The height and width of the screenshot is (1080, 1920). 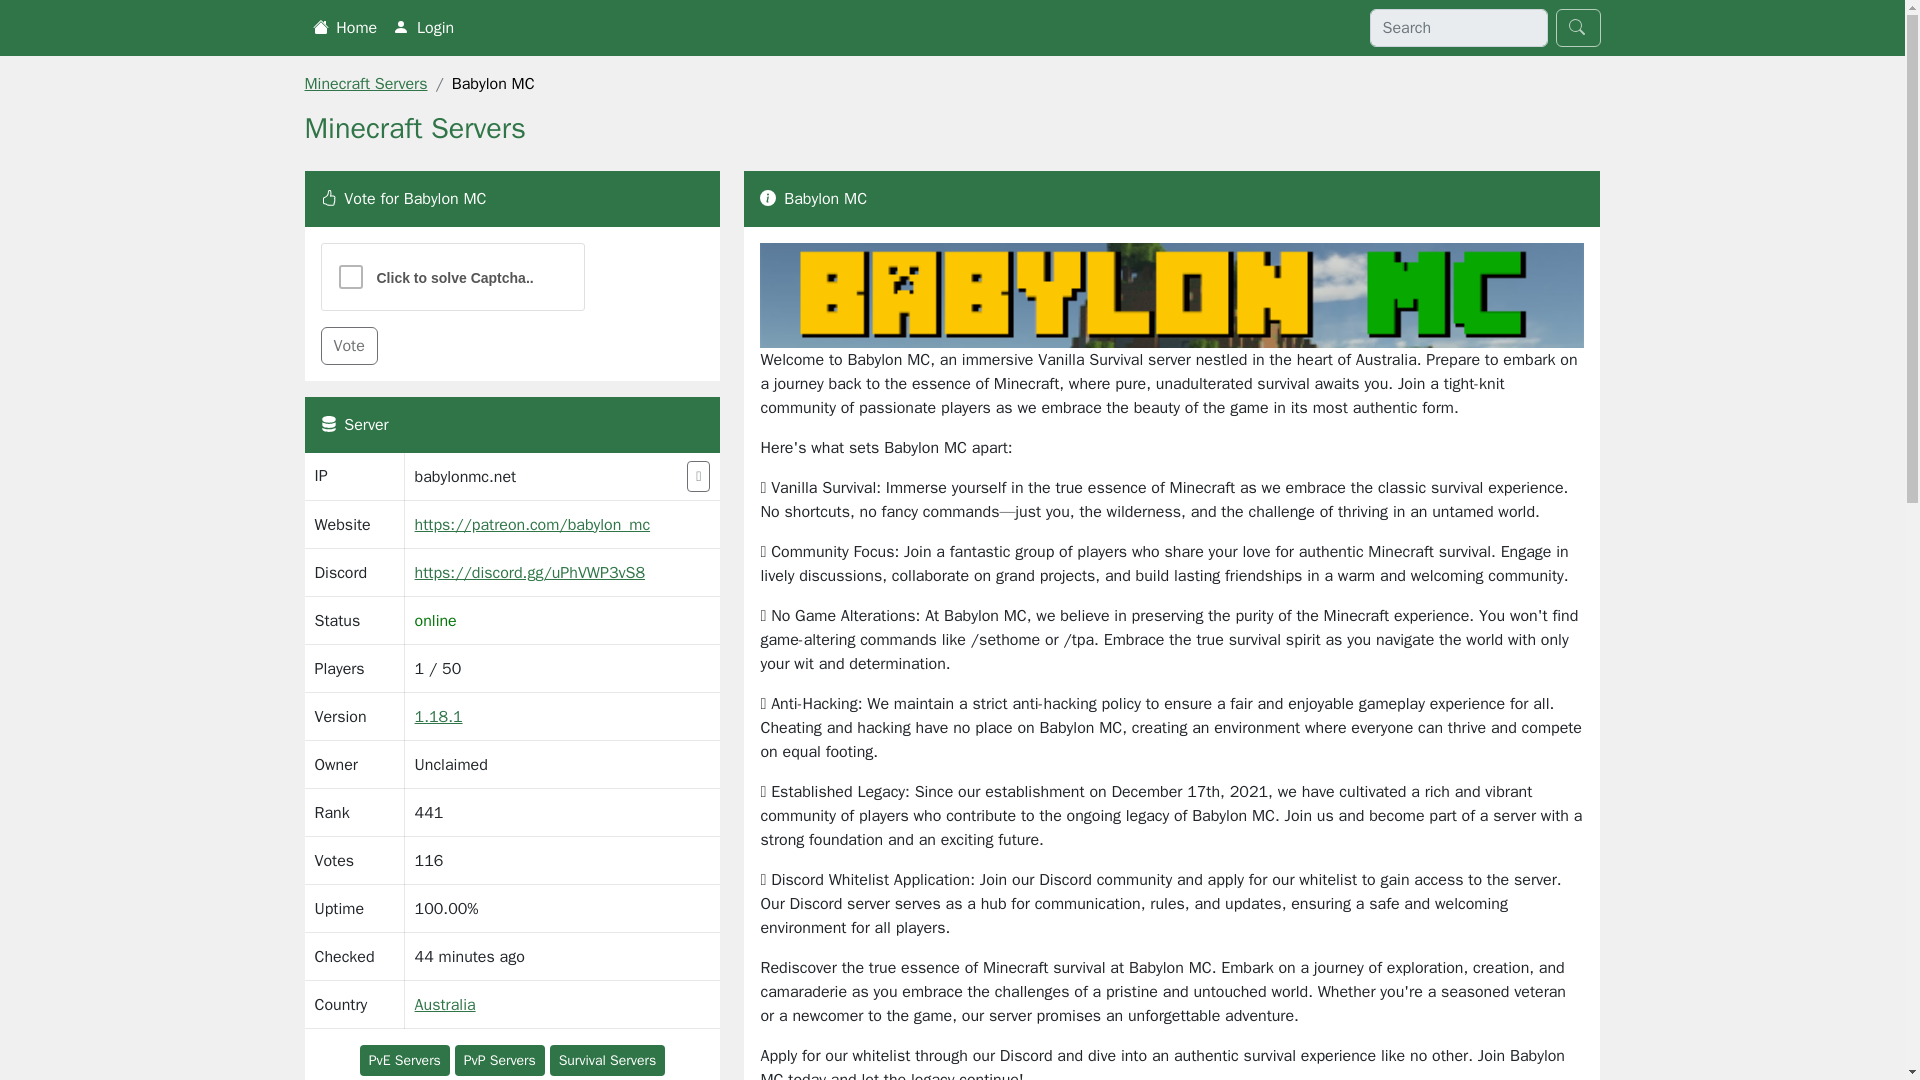 I want to click on Home, so click(x=344, y=27).